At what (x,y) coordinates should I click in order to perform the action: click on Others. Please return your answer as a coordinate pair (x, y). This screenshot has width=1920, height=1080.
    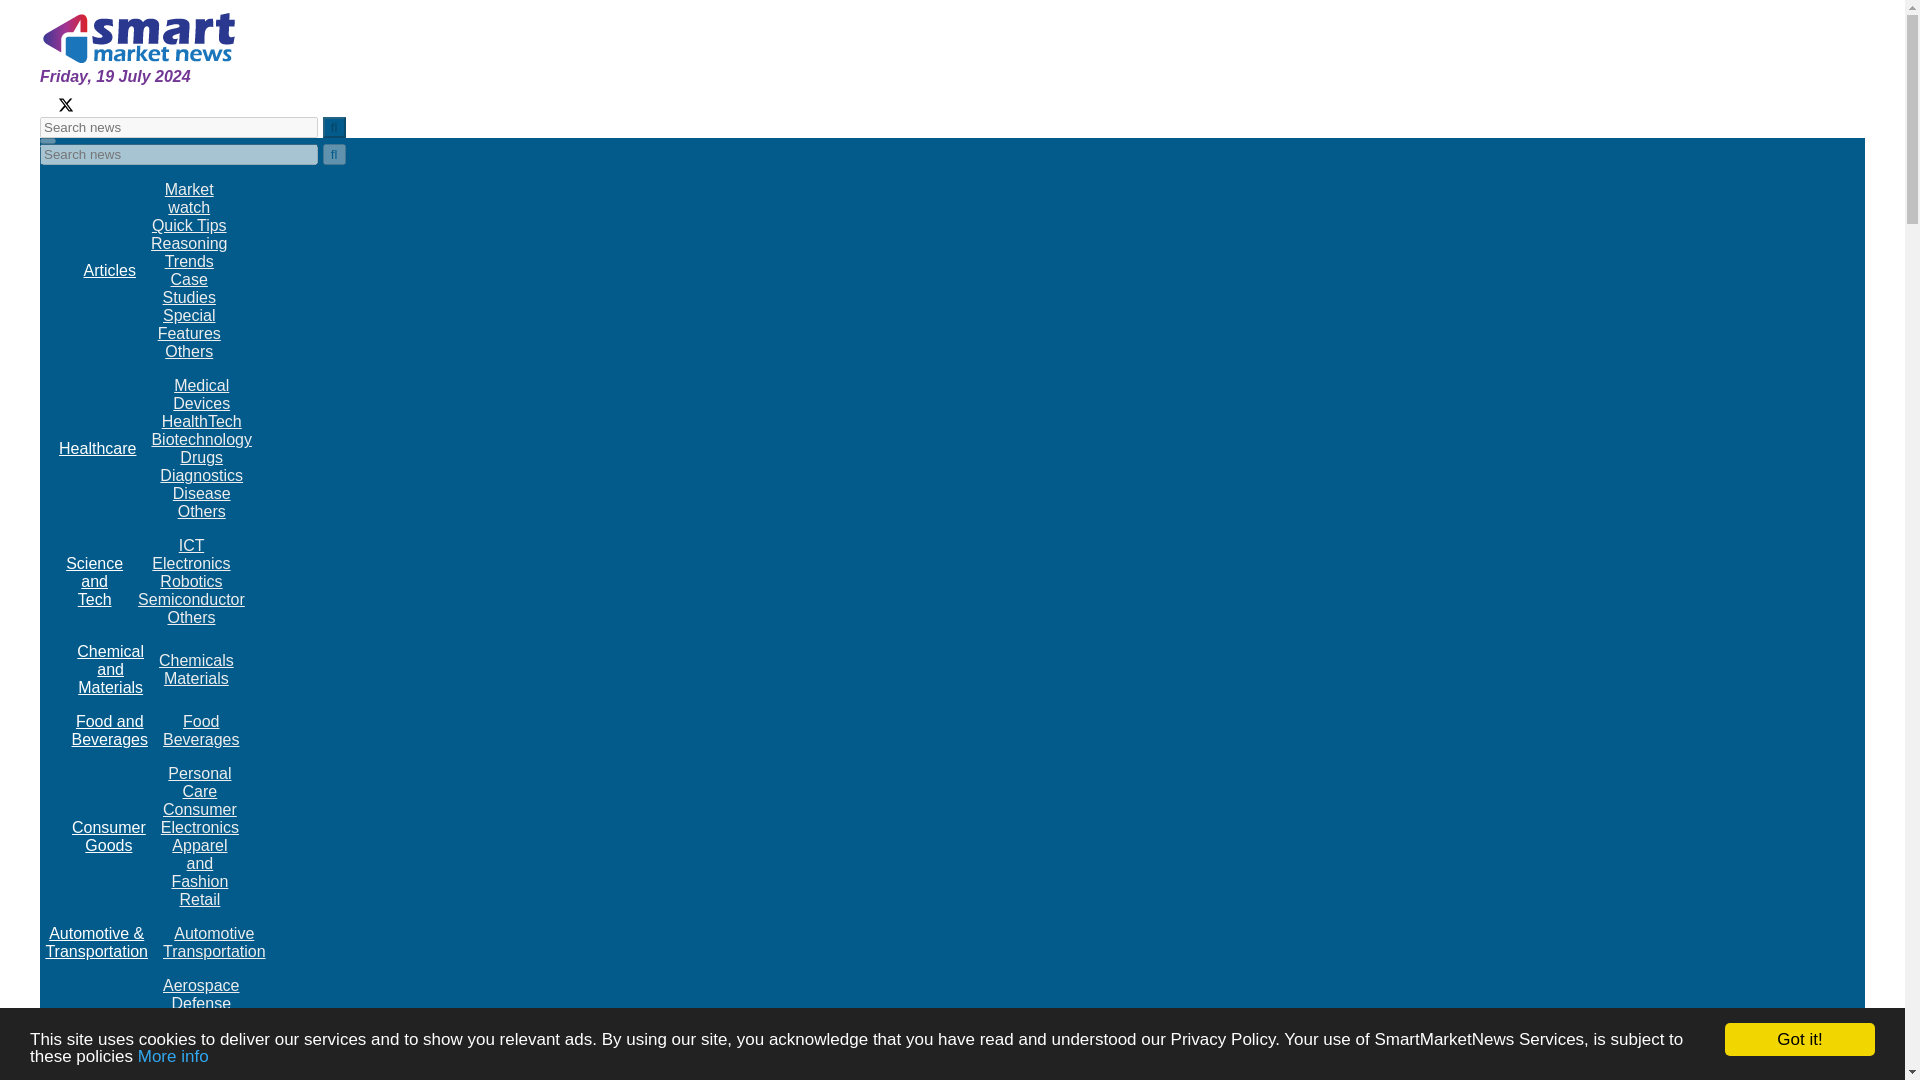
    Looking at the image, I should click on (202, 511).